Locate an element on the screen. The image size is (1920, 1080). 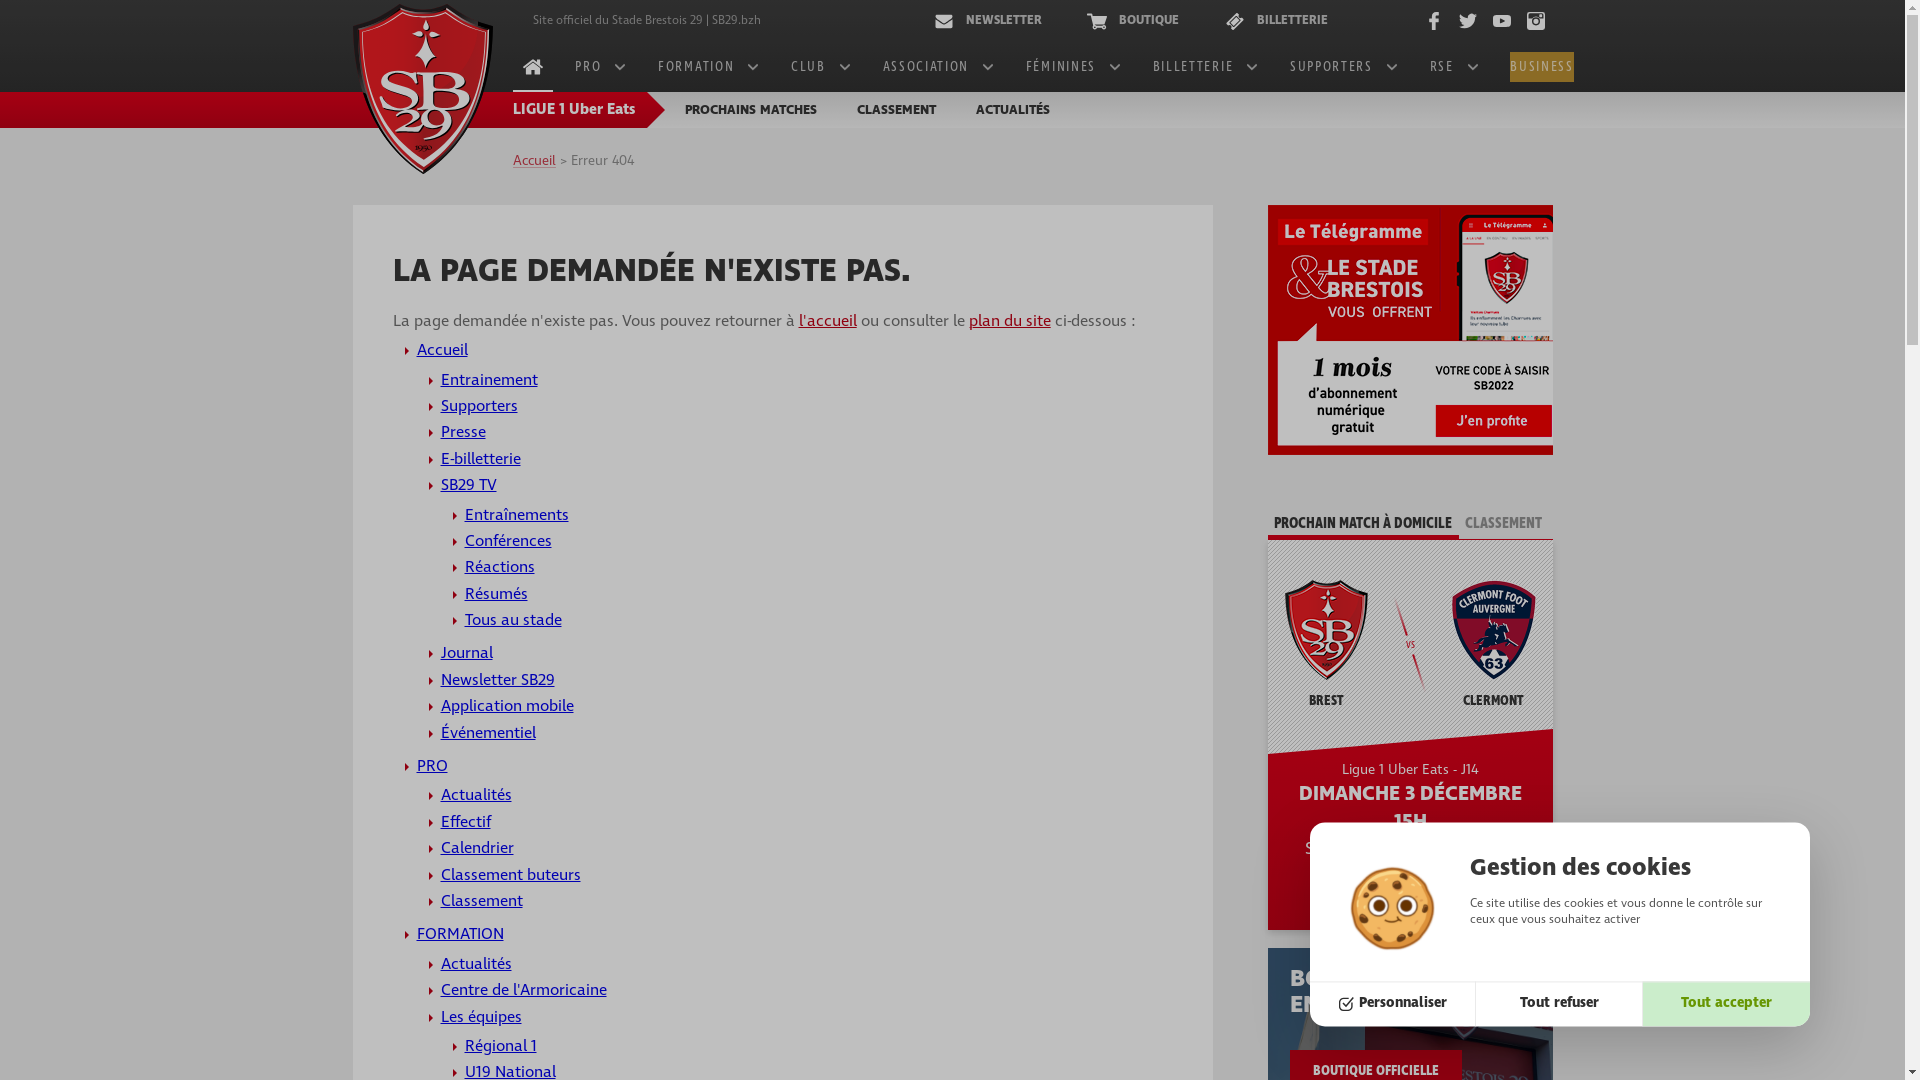
Accueil is located at coordinates (442, 350).